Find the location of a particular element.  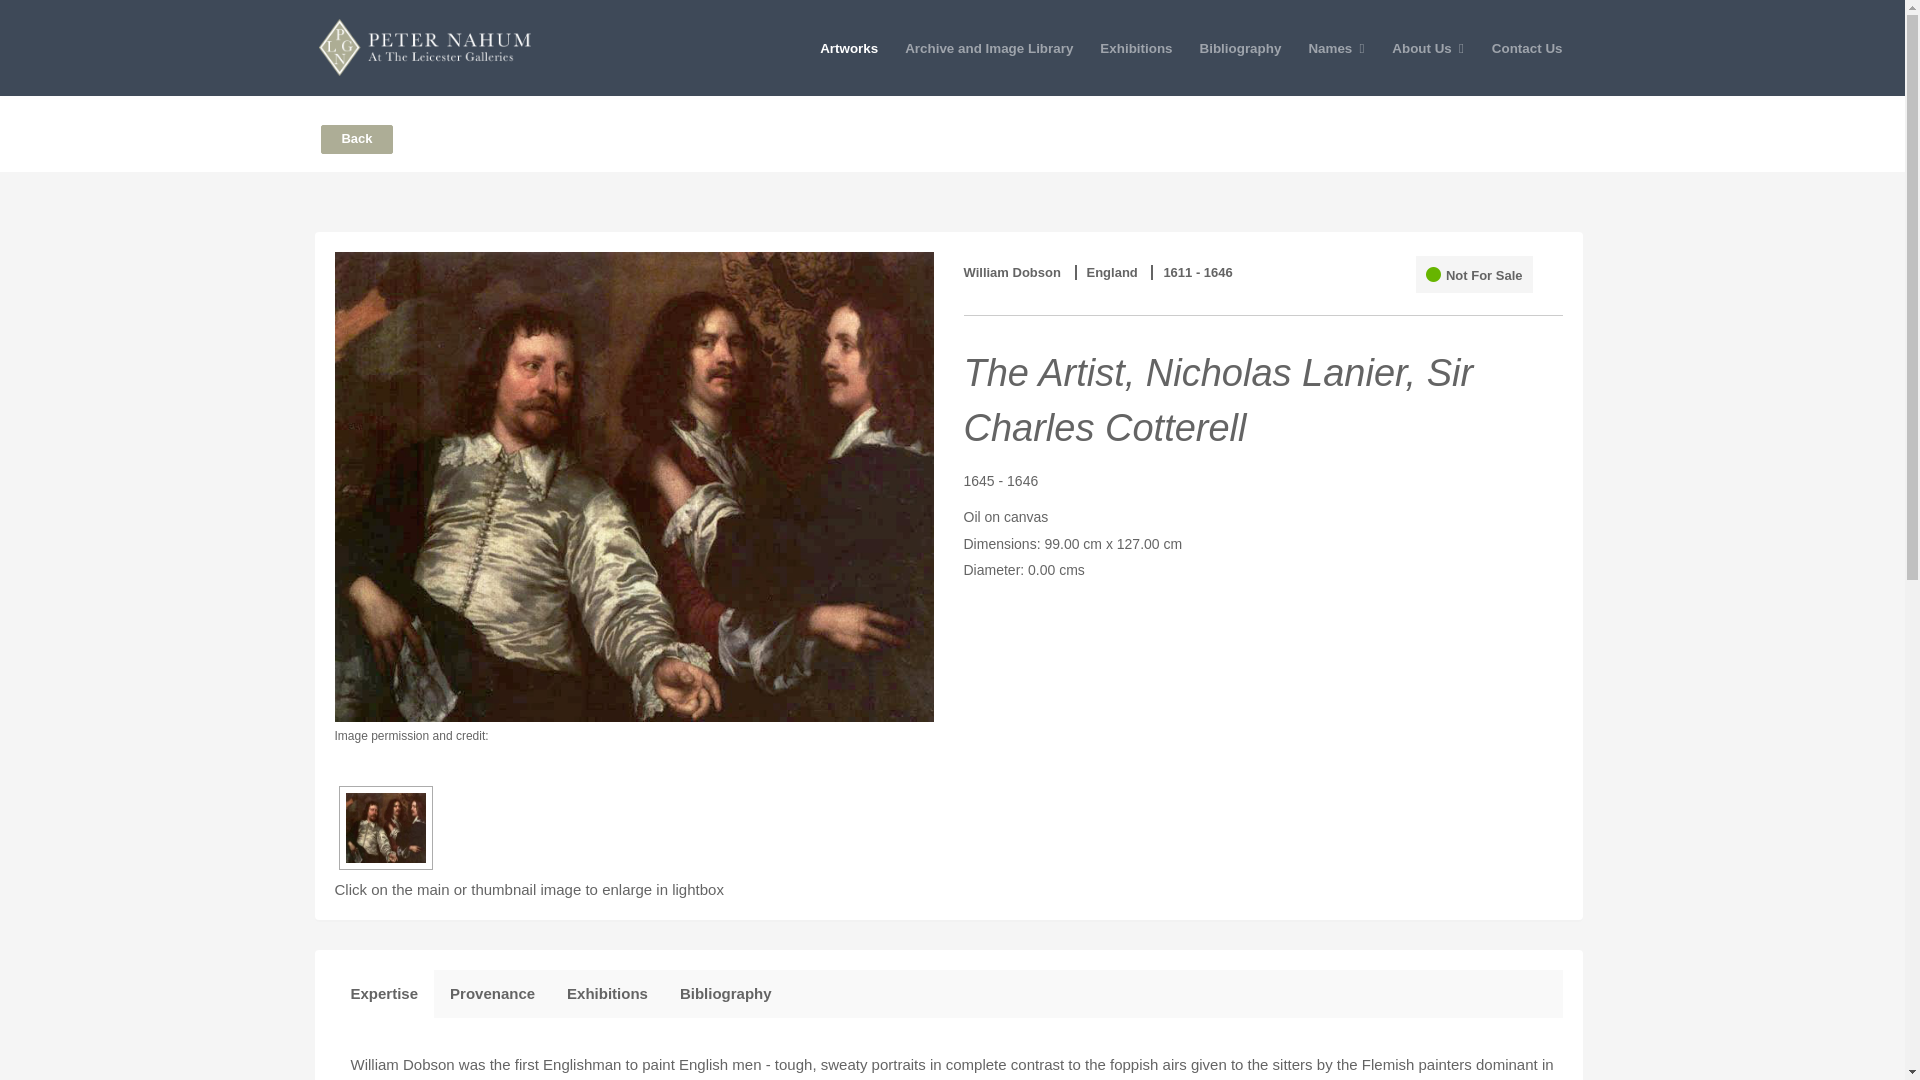

Artworks is located at coordinates (848, 48).